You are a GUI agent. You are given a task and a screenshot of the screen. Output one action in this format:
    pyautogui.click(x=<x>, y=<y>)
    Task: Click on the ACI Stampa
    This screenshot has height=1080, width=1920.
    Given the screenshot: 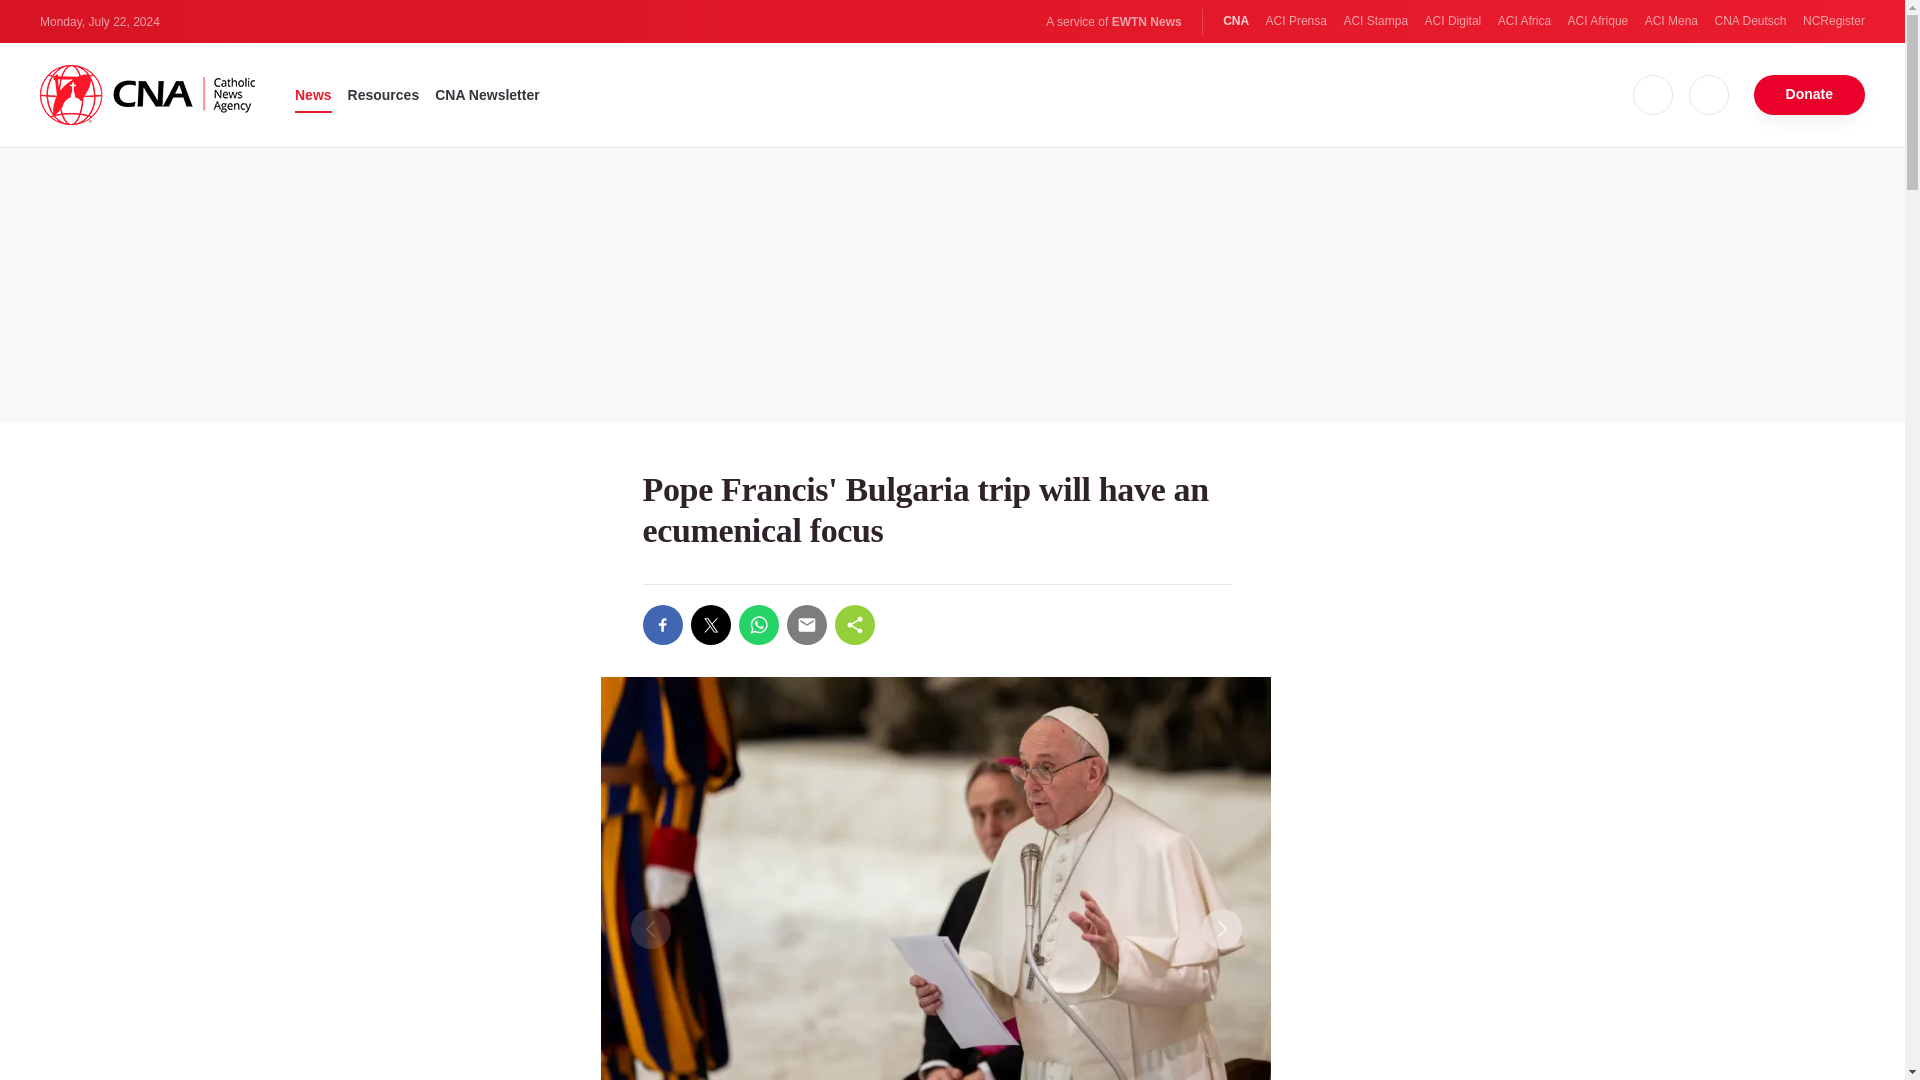 What is the action you would take?
    pyautogui.click(x=1374, y=21)
    